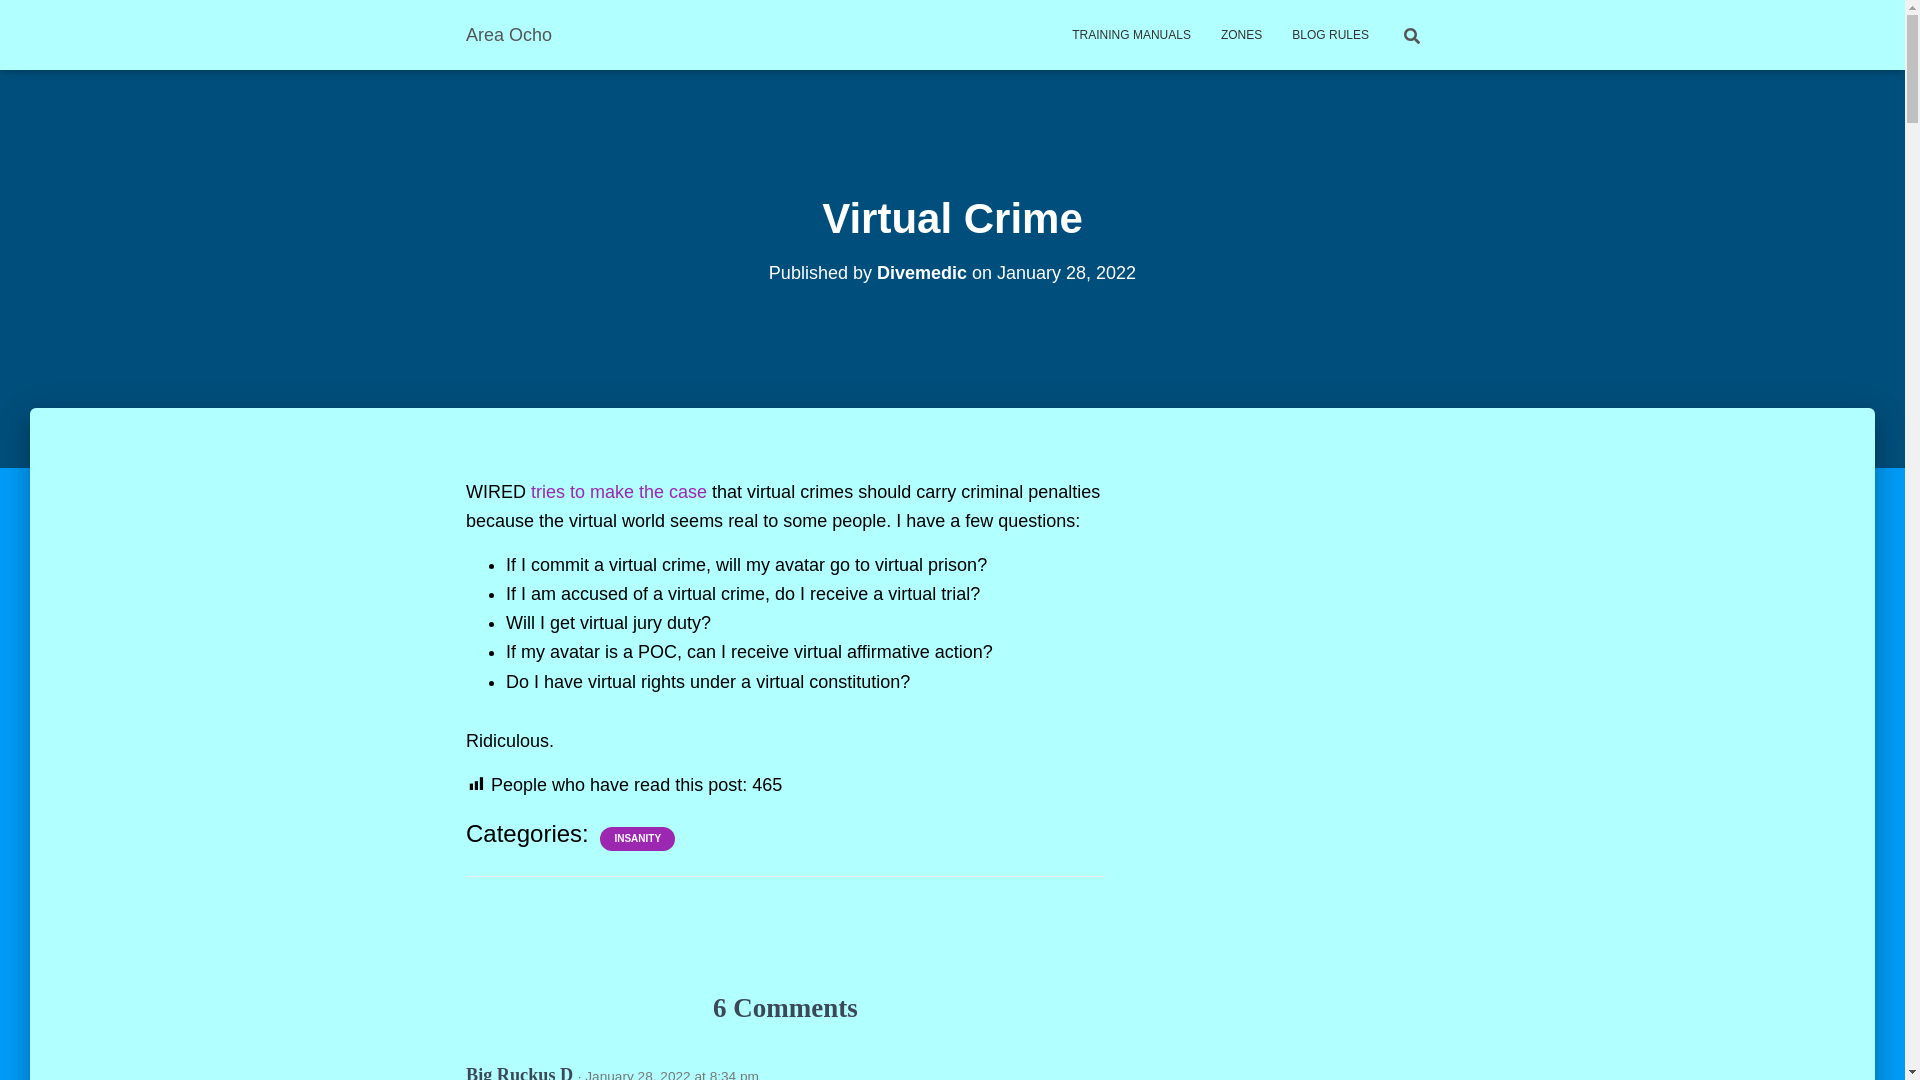 Image resolution: width=1920 pixels, height=1080 pixels. What do you see at coordinates (1330, 34) in the screenshot?
I see `BLOG RULES` at bounding box center [1330, 34].